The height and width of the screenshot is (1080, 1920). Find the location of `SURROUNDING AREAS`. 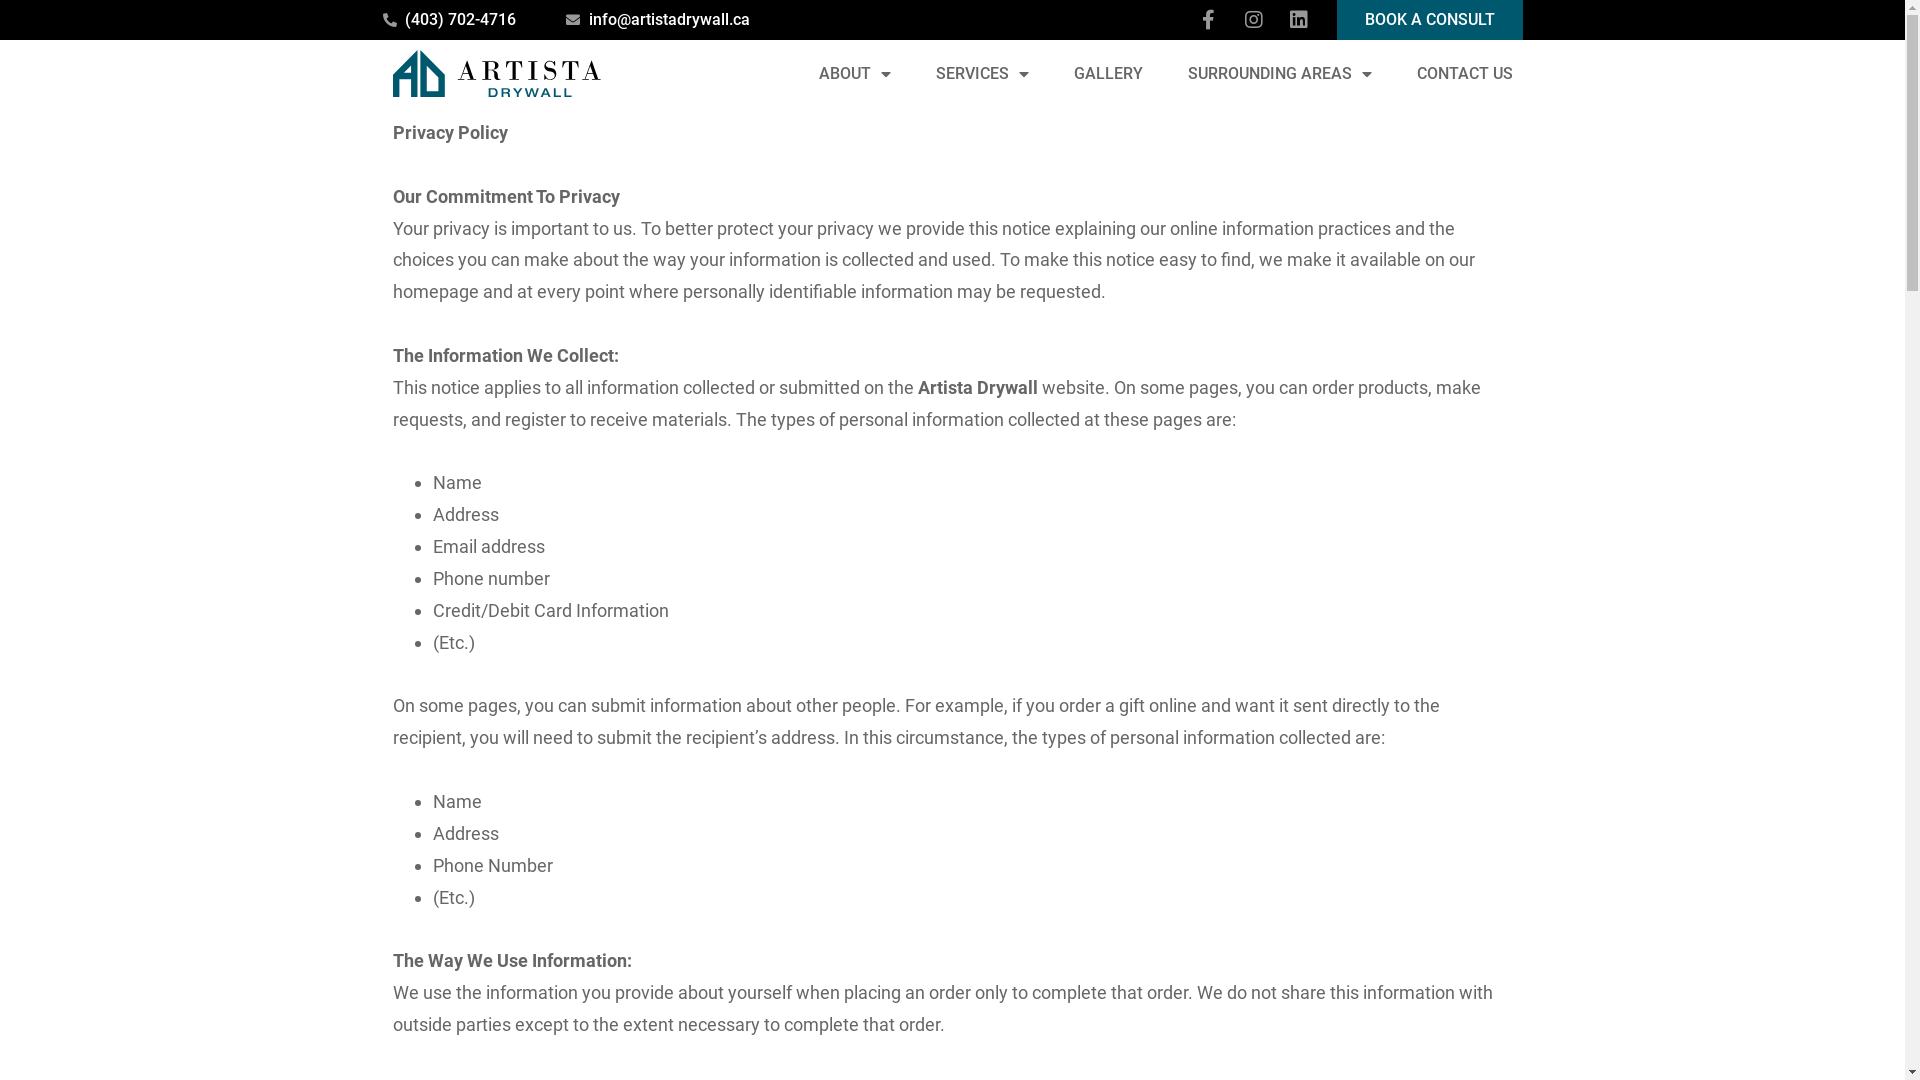

SURROUNDING AREAS is located at coordinates (1280, 74).